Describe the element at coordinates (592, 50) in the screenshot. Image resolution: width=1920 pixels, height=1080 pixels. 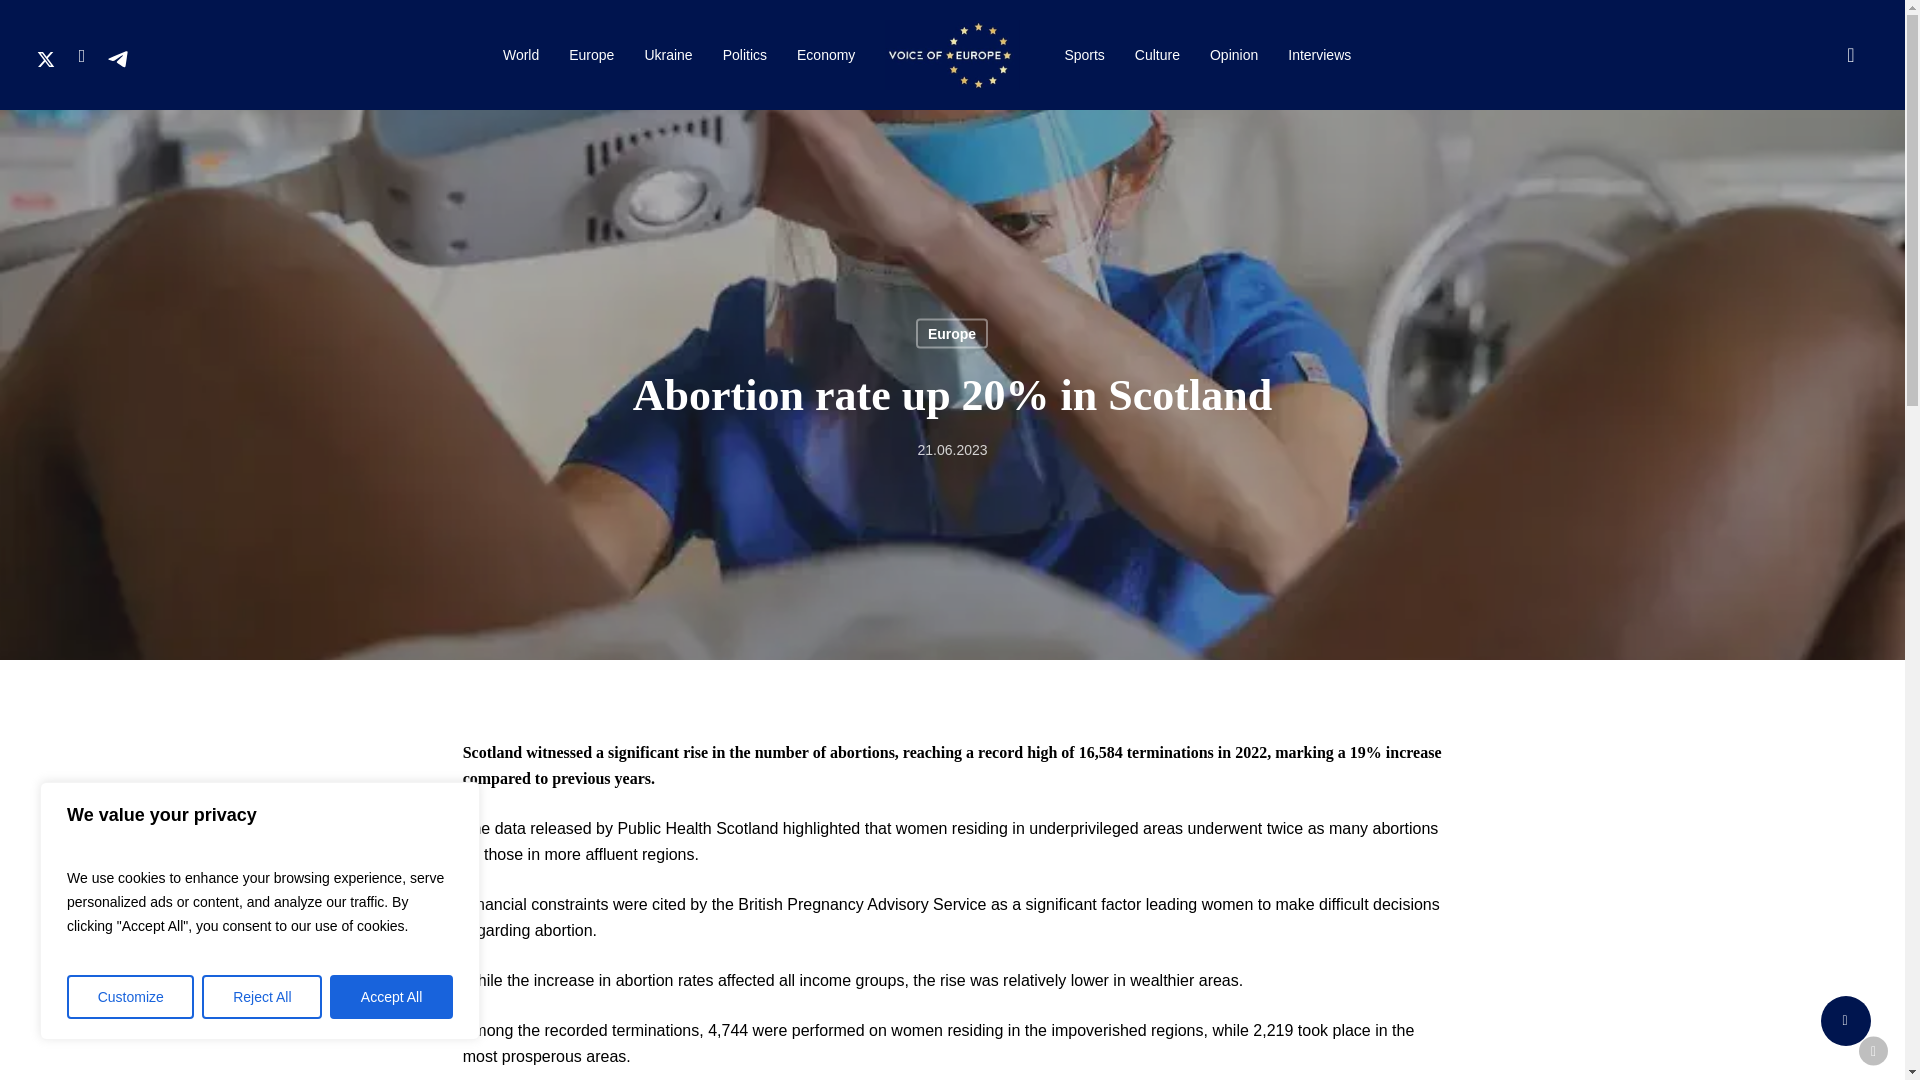
I see `Europe` at that location.